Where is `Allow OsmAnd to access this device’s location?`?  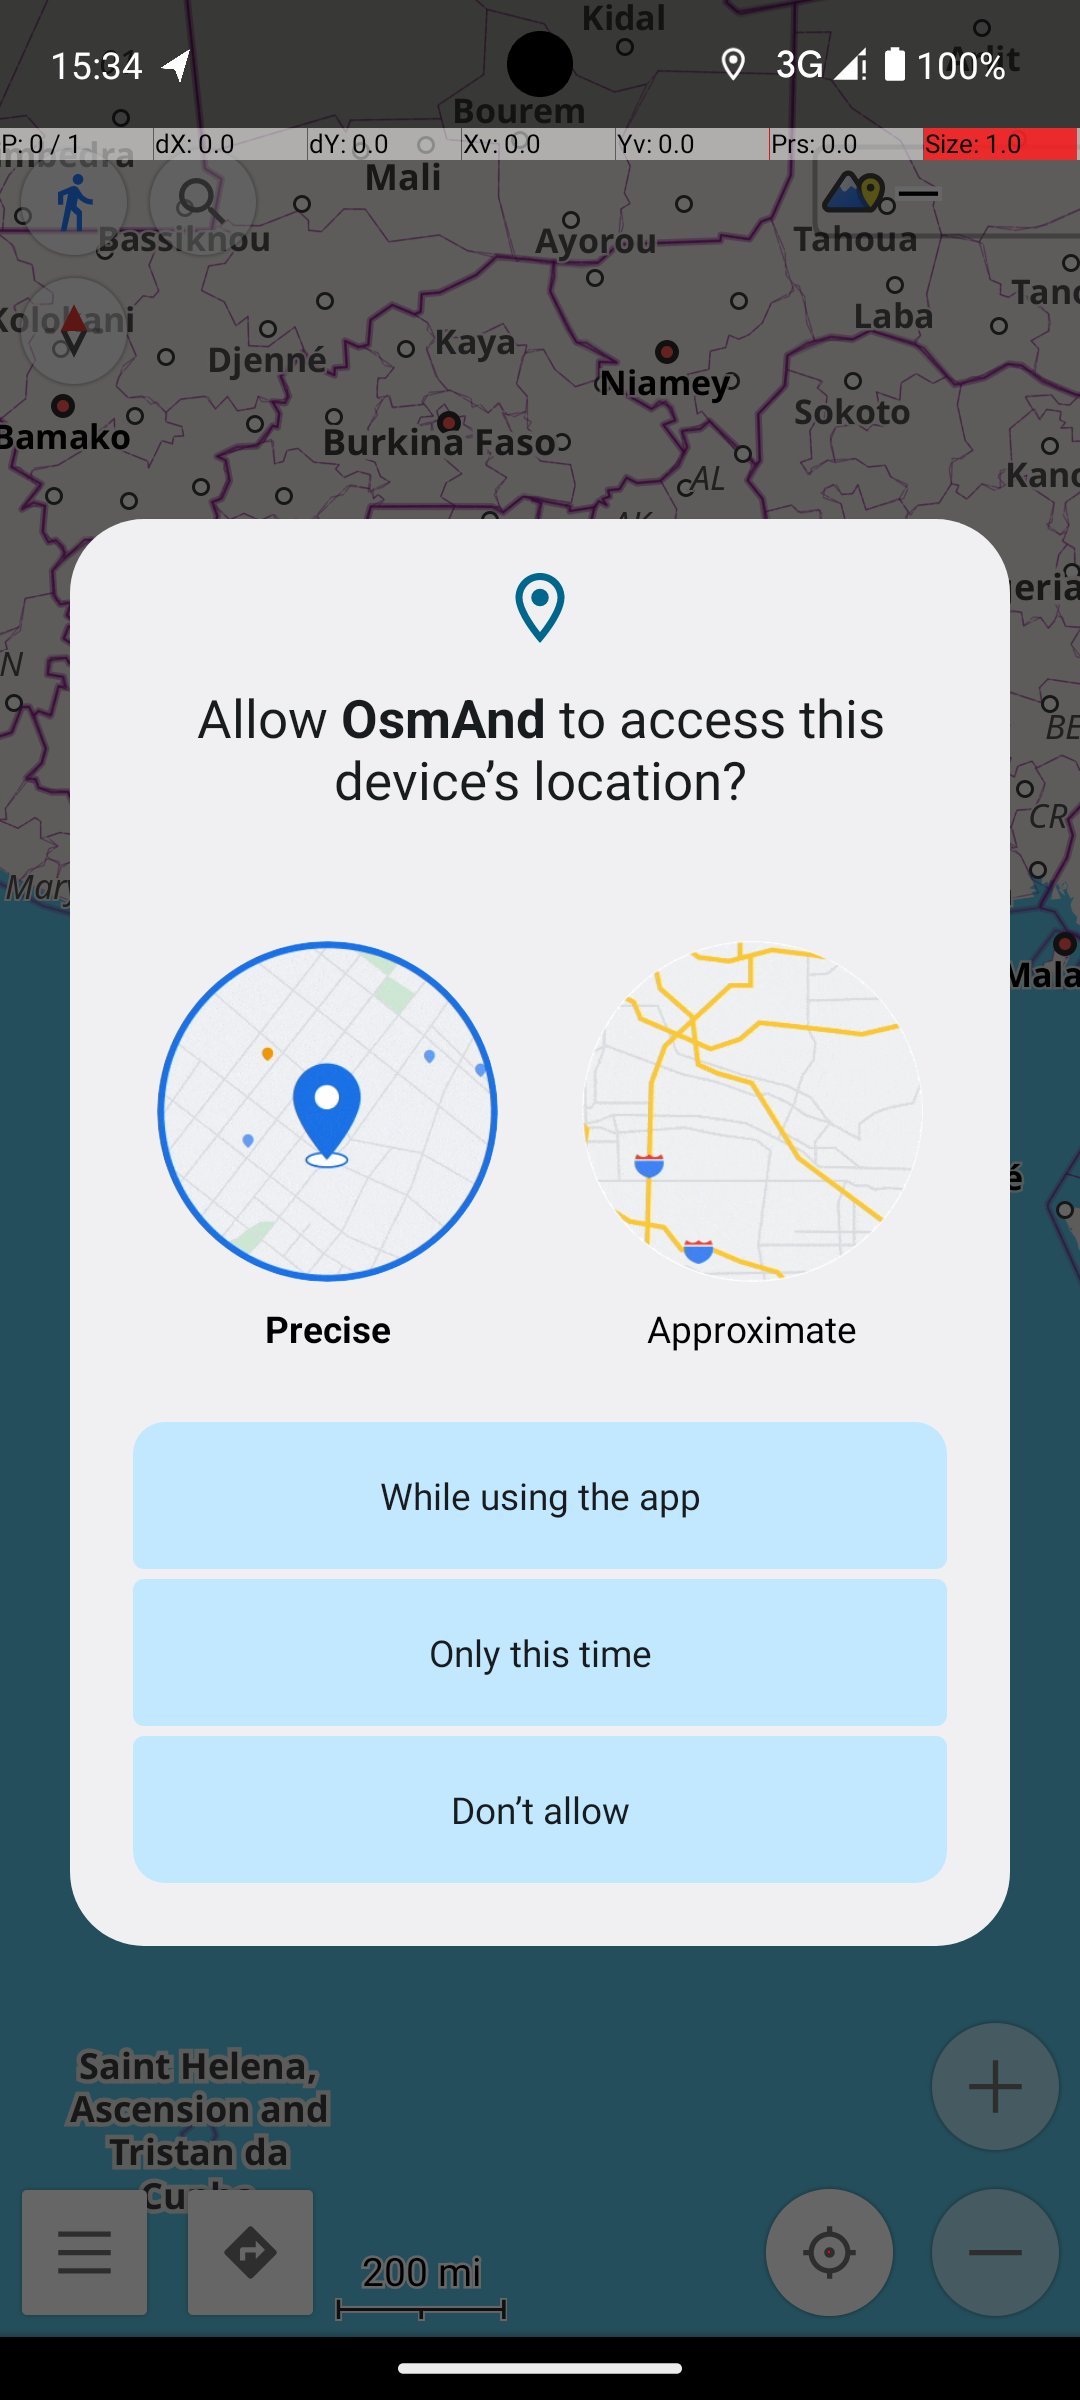 Allow OsmAnd to access this device’s location? is located at coordinates (540, 748).